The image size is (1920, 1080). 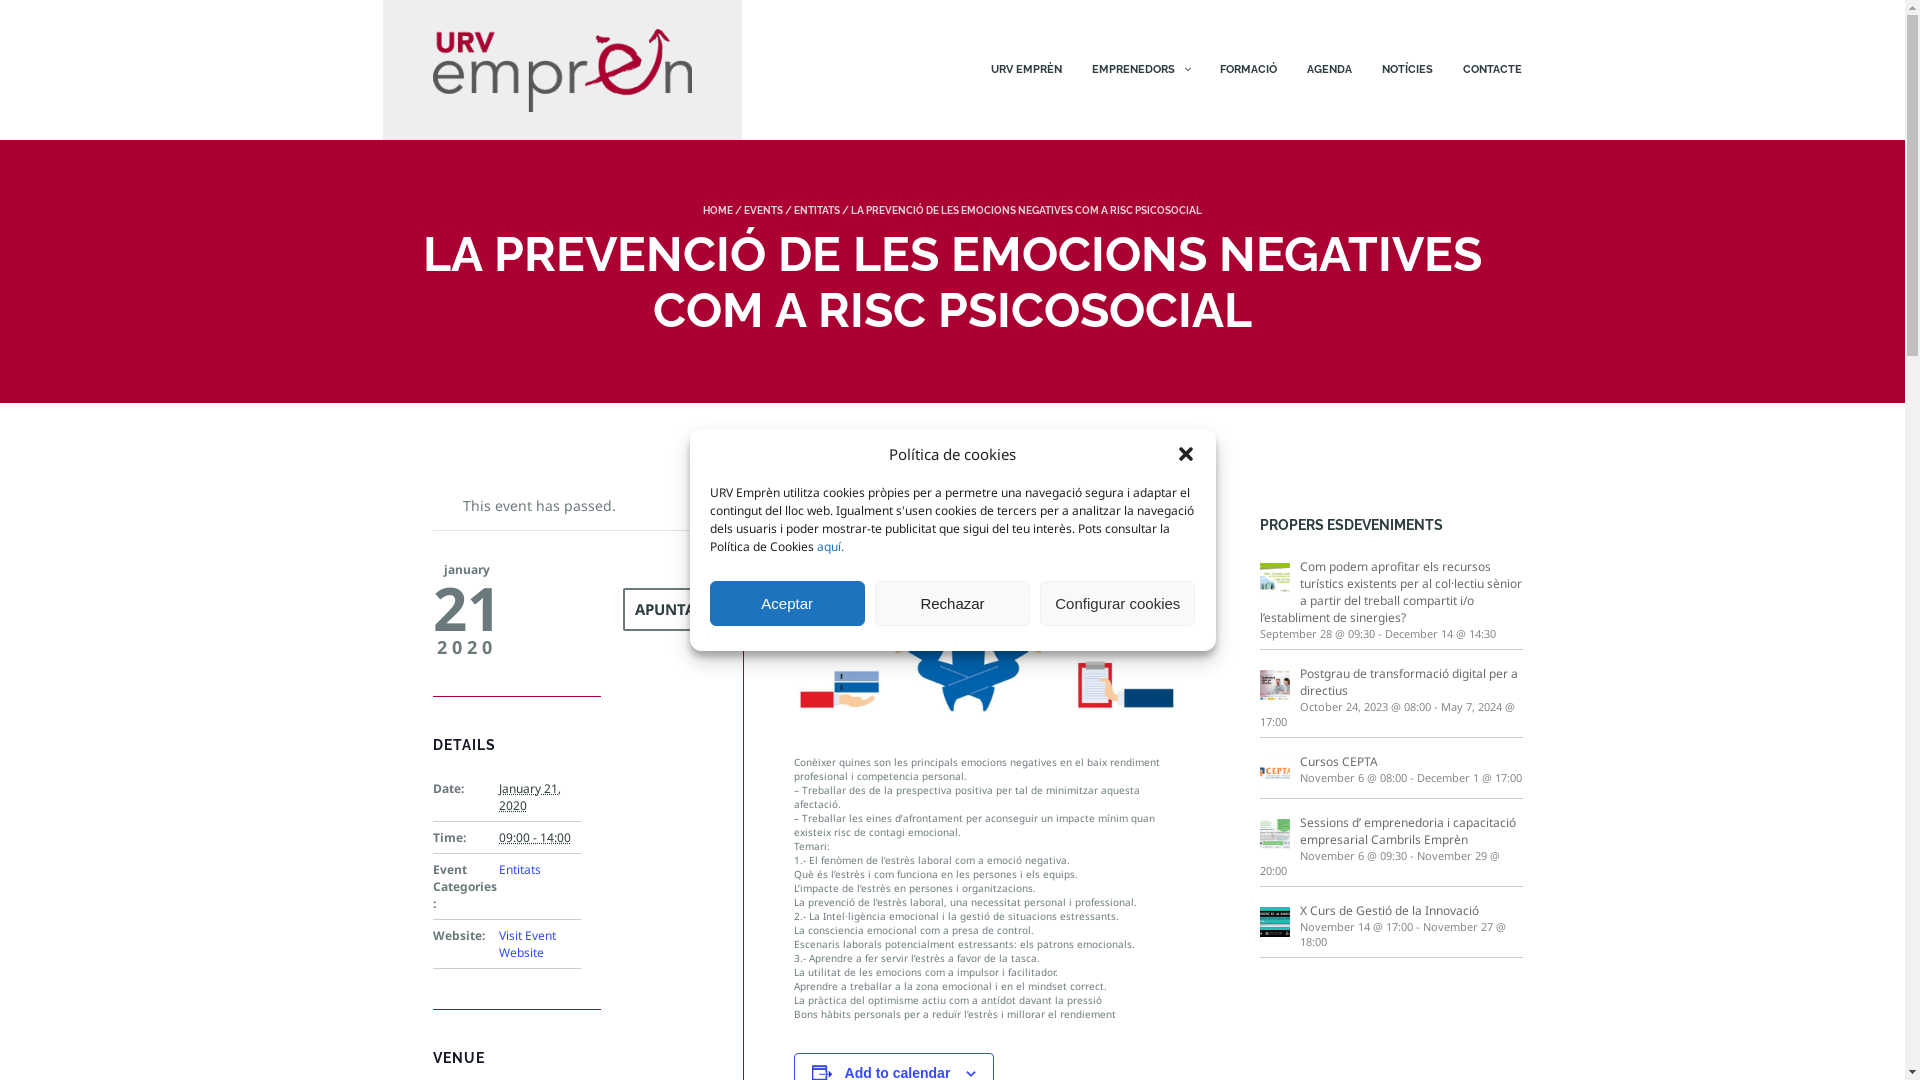 I want to click on Cursos CEPTA, so click(x=1392, y=761).